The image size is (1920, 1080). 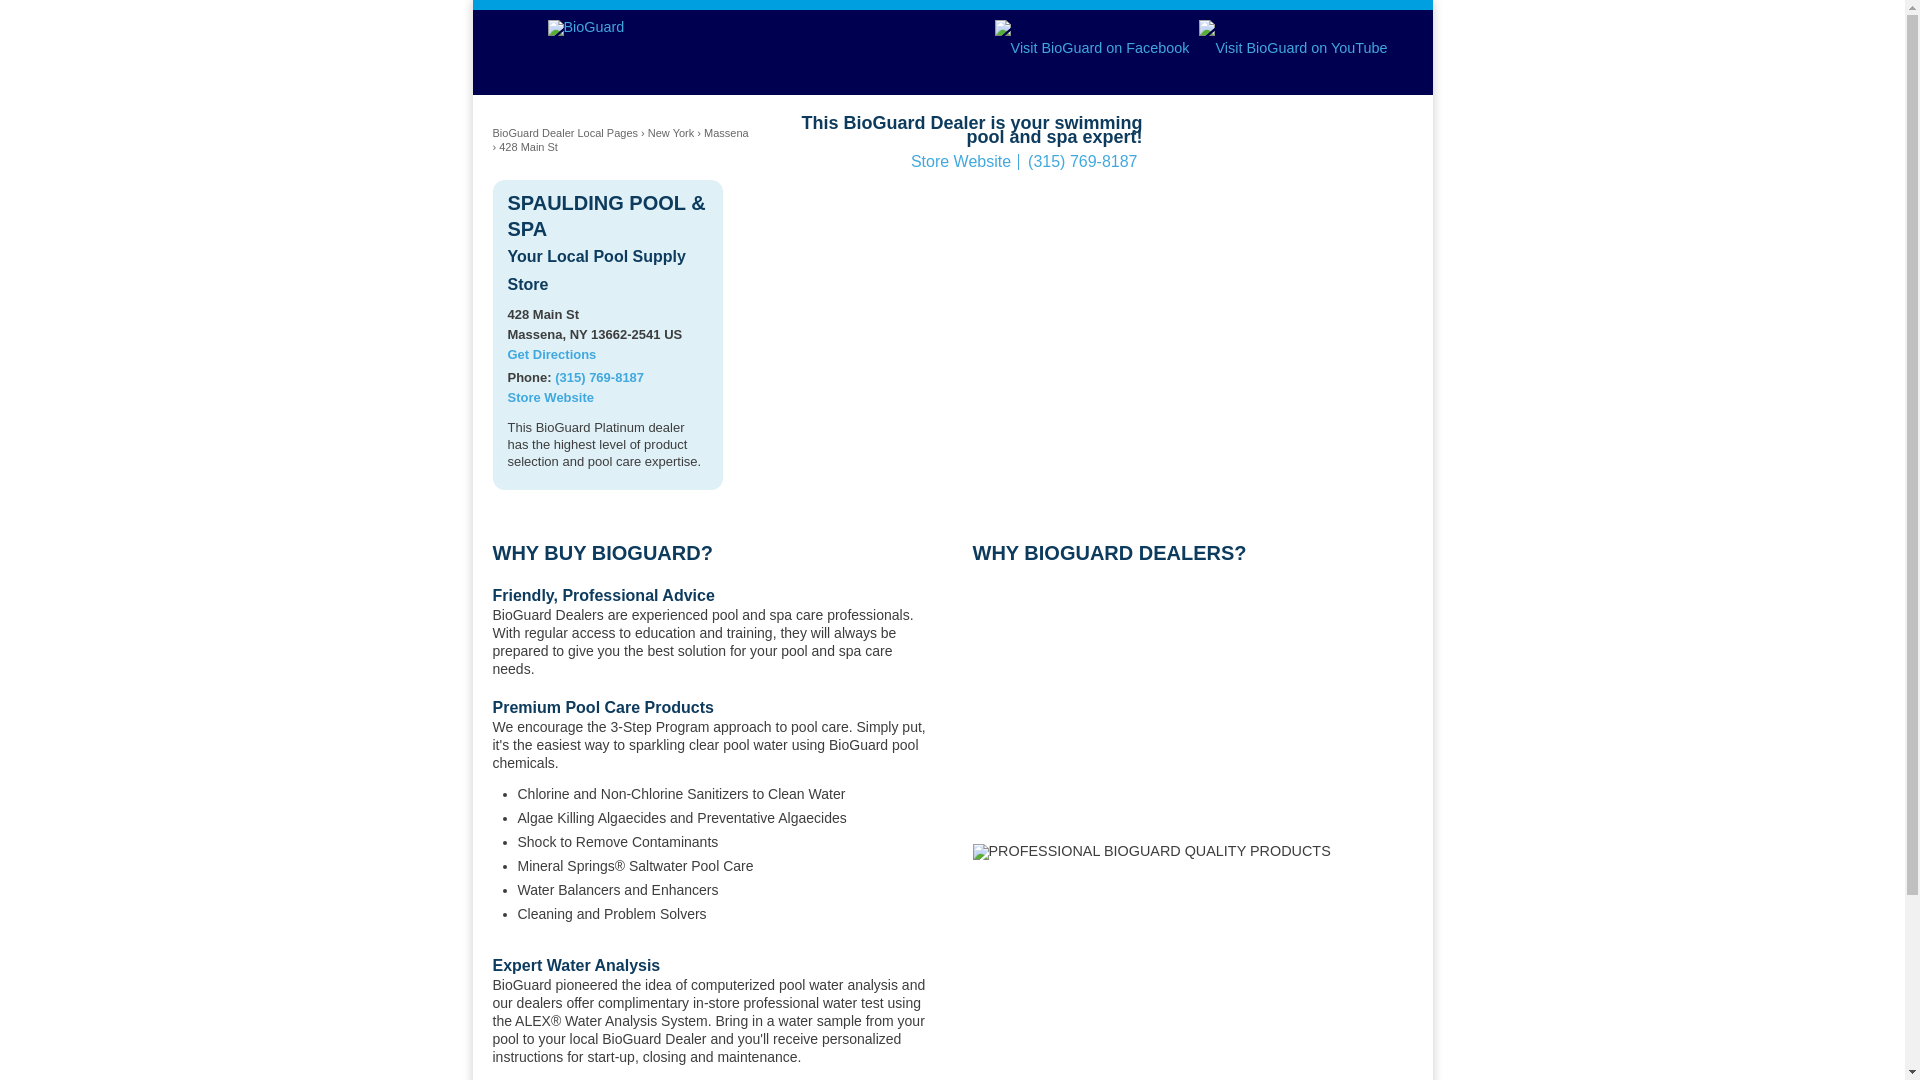 I want to click on BioGuard Dealer Local Pages, so click(x=564, y=133).